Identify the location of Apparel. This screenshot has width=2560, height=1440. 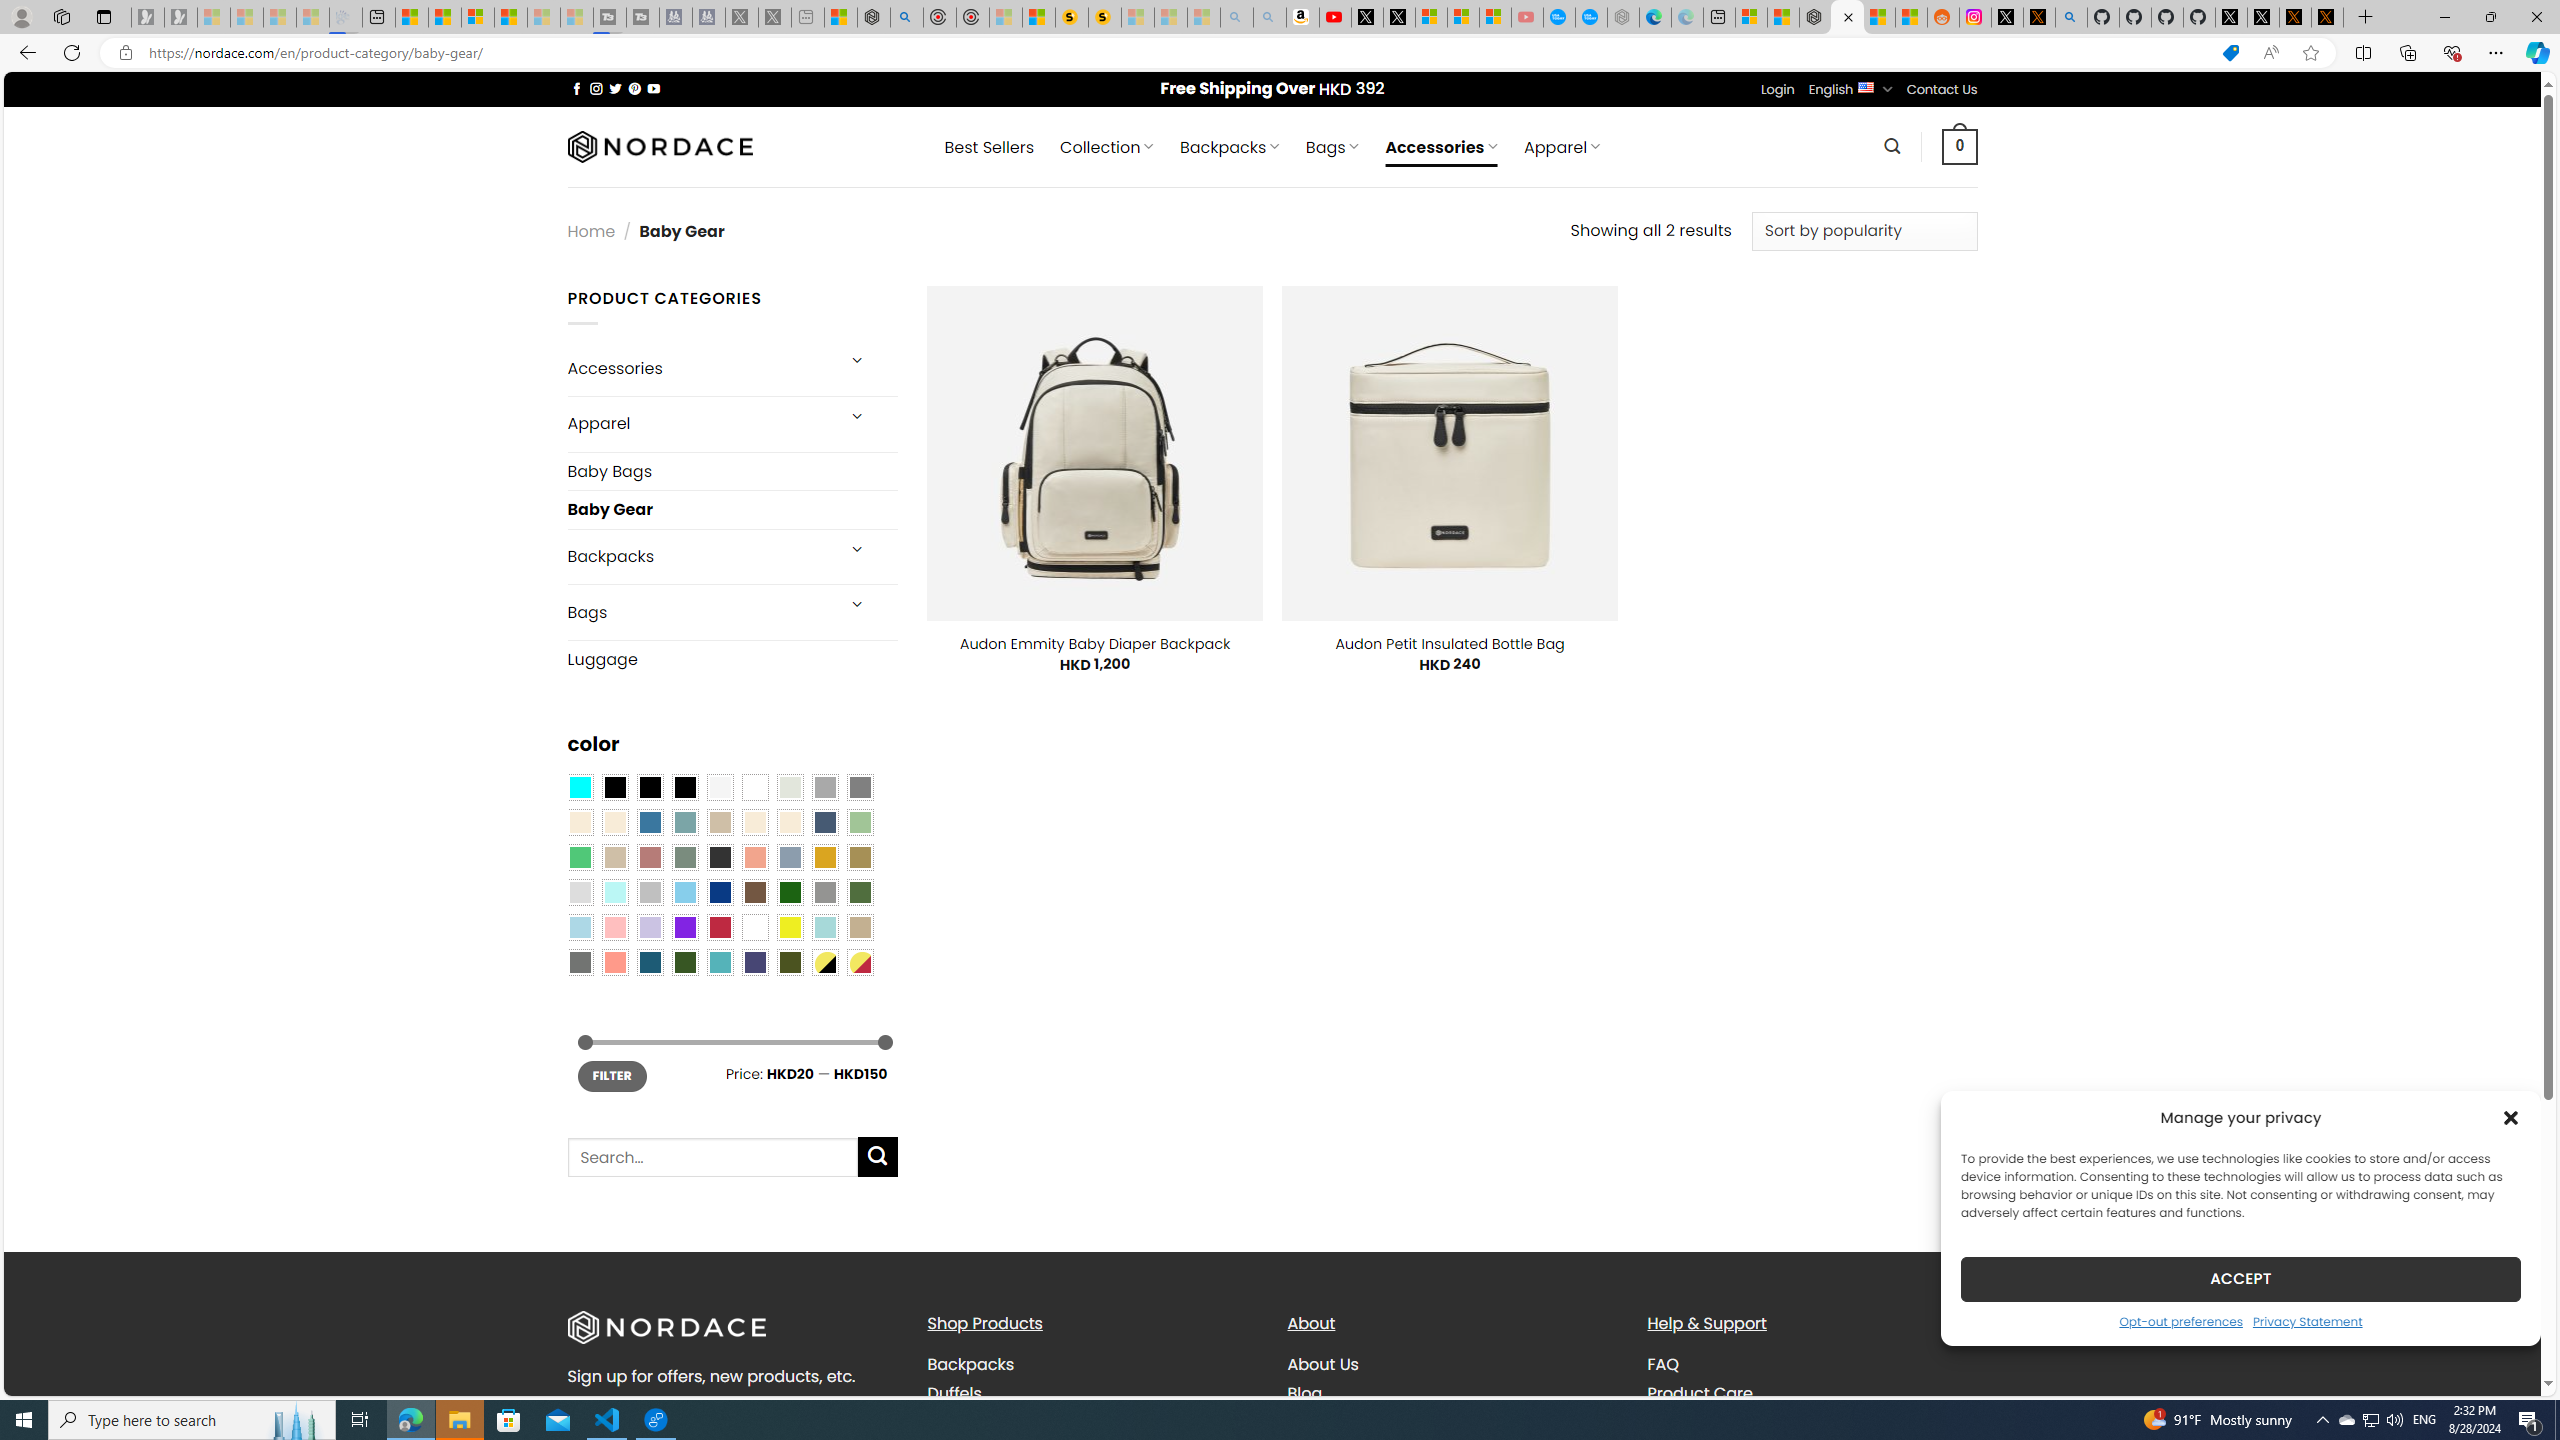
(698, 424).